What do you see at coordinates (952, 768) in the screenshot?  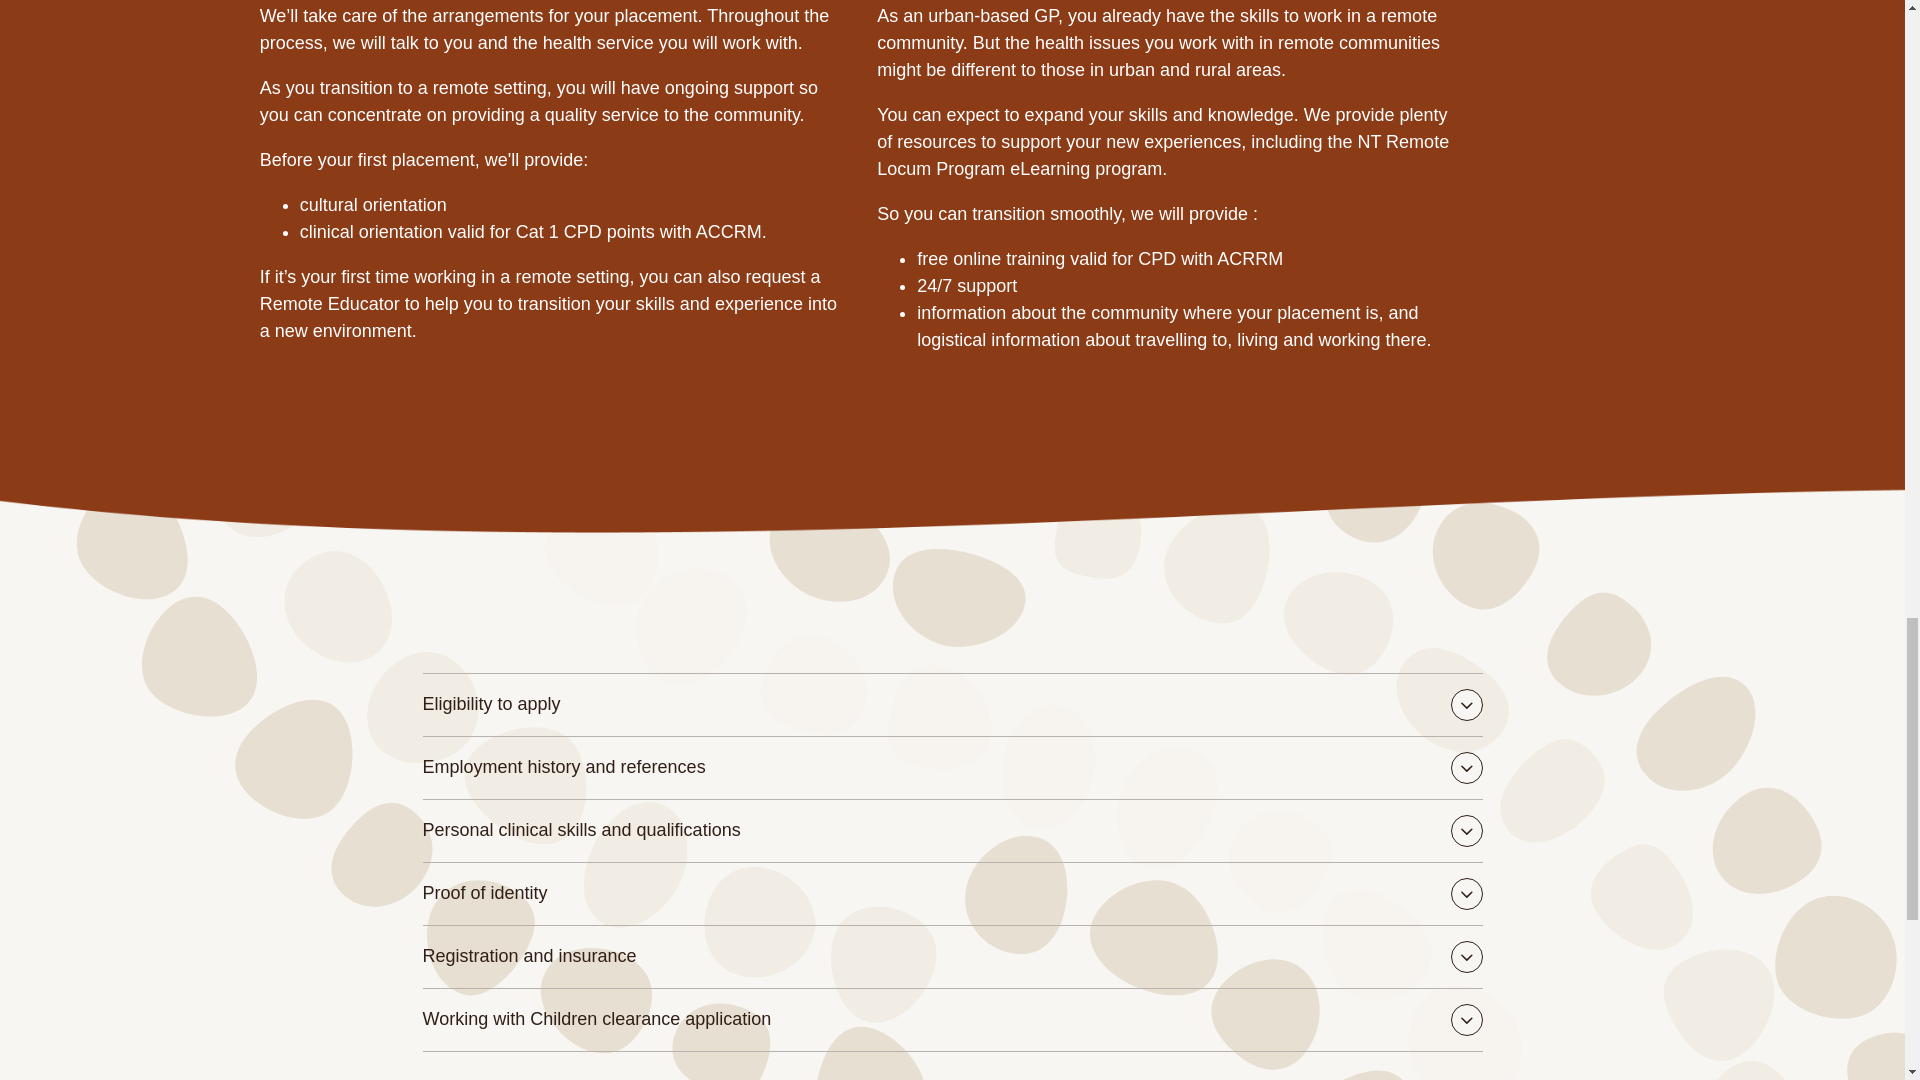 I see `Employment history and references` at bounding box center [952, 768].